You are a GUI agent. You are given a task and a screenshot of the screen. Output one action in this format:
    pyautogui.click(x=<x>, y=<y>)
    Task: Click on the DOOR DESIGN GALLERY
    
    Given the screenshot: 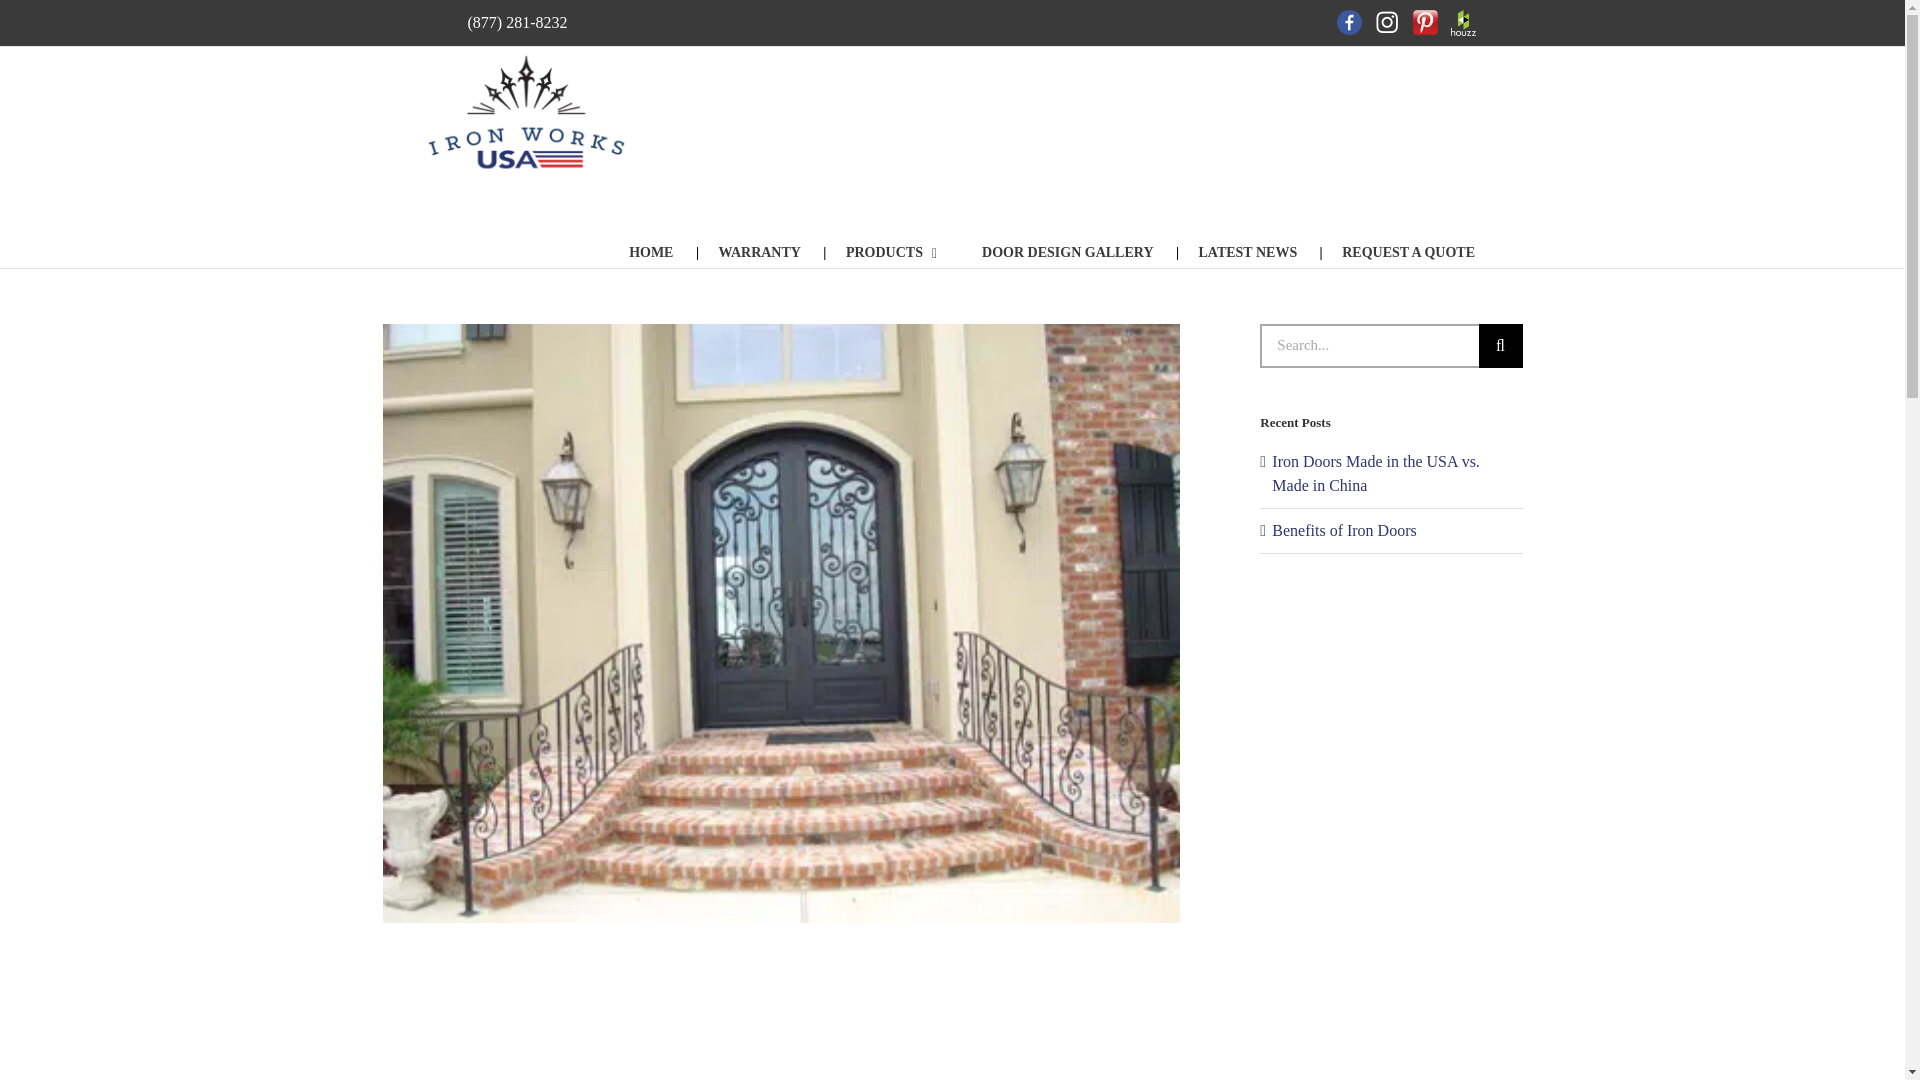 What is the action you would take?
    pyautogui.click(x=1067, y=252)
    